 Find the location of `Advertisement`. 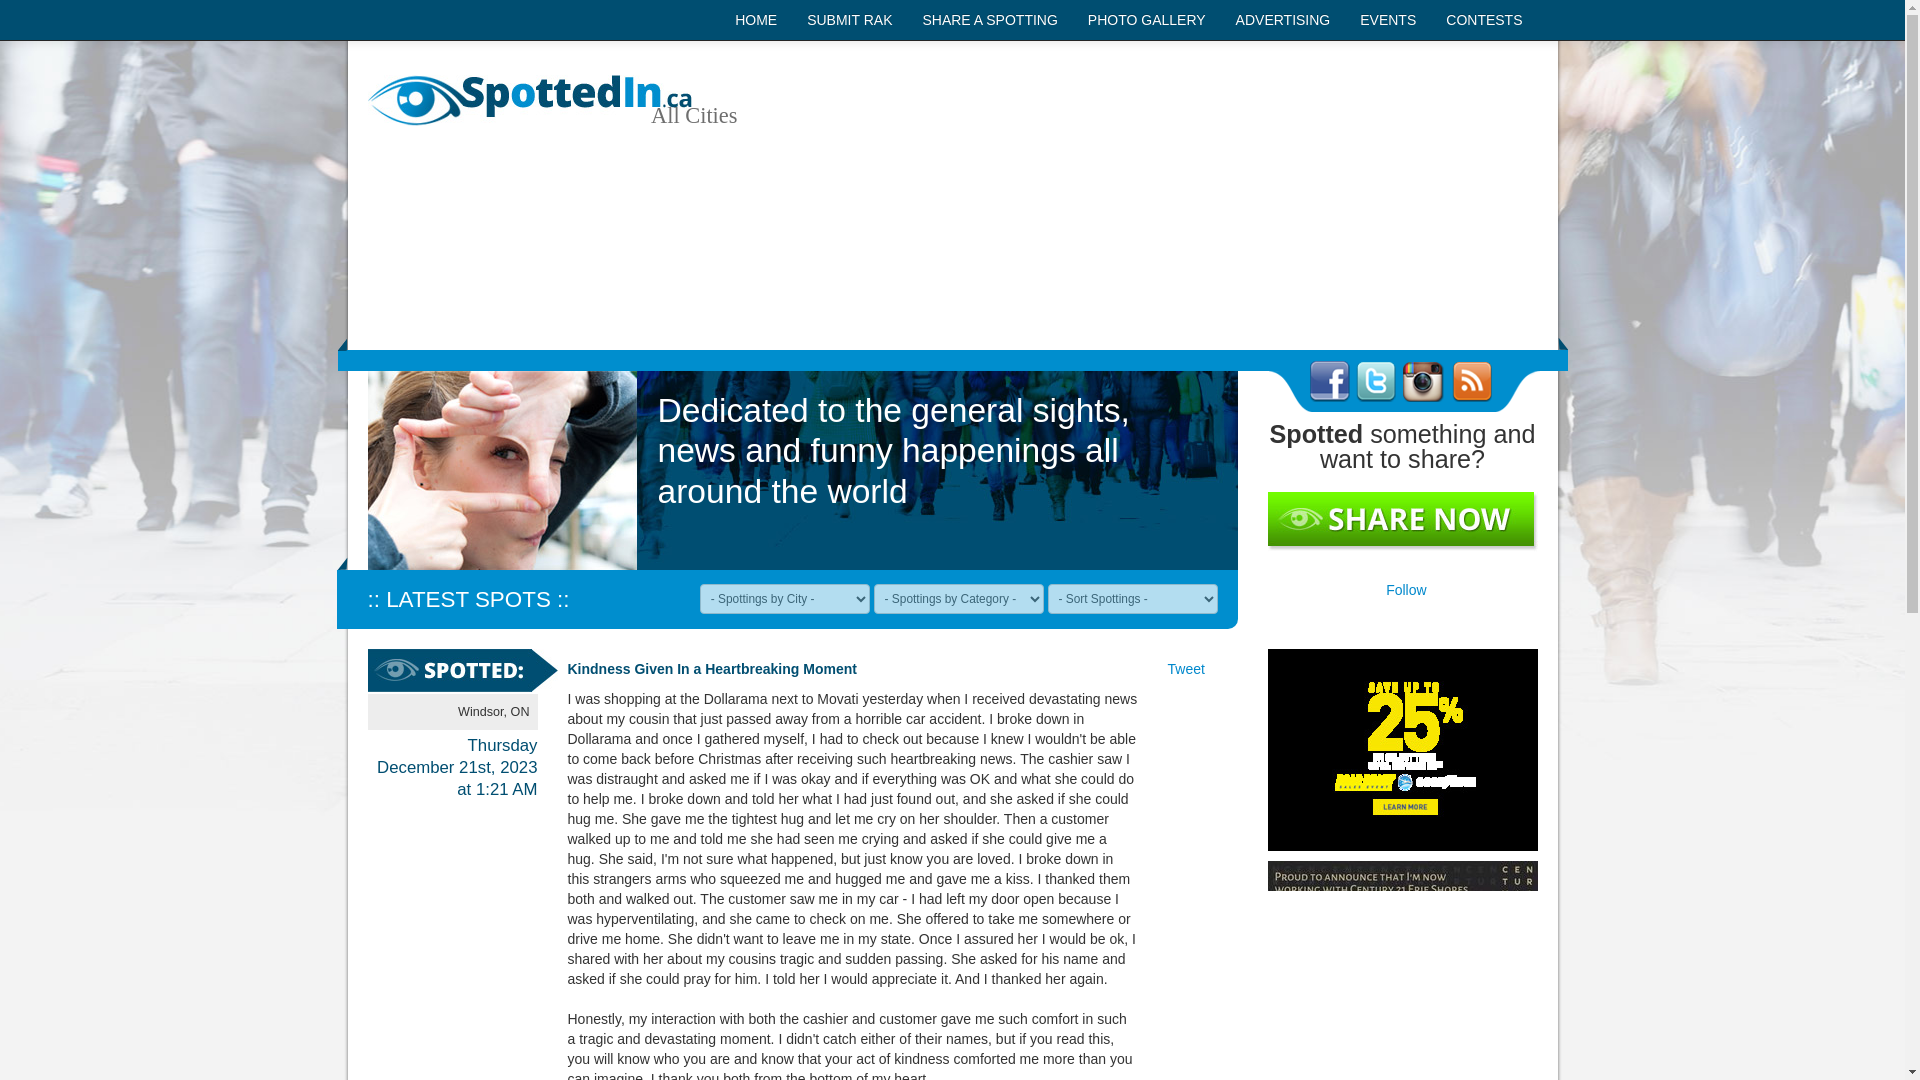

Advertisement is located at coordinates (1152, 194).